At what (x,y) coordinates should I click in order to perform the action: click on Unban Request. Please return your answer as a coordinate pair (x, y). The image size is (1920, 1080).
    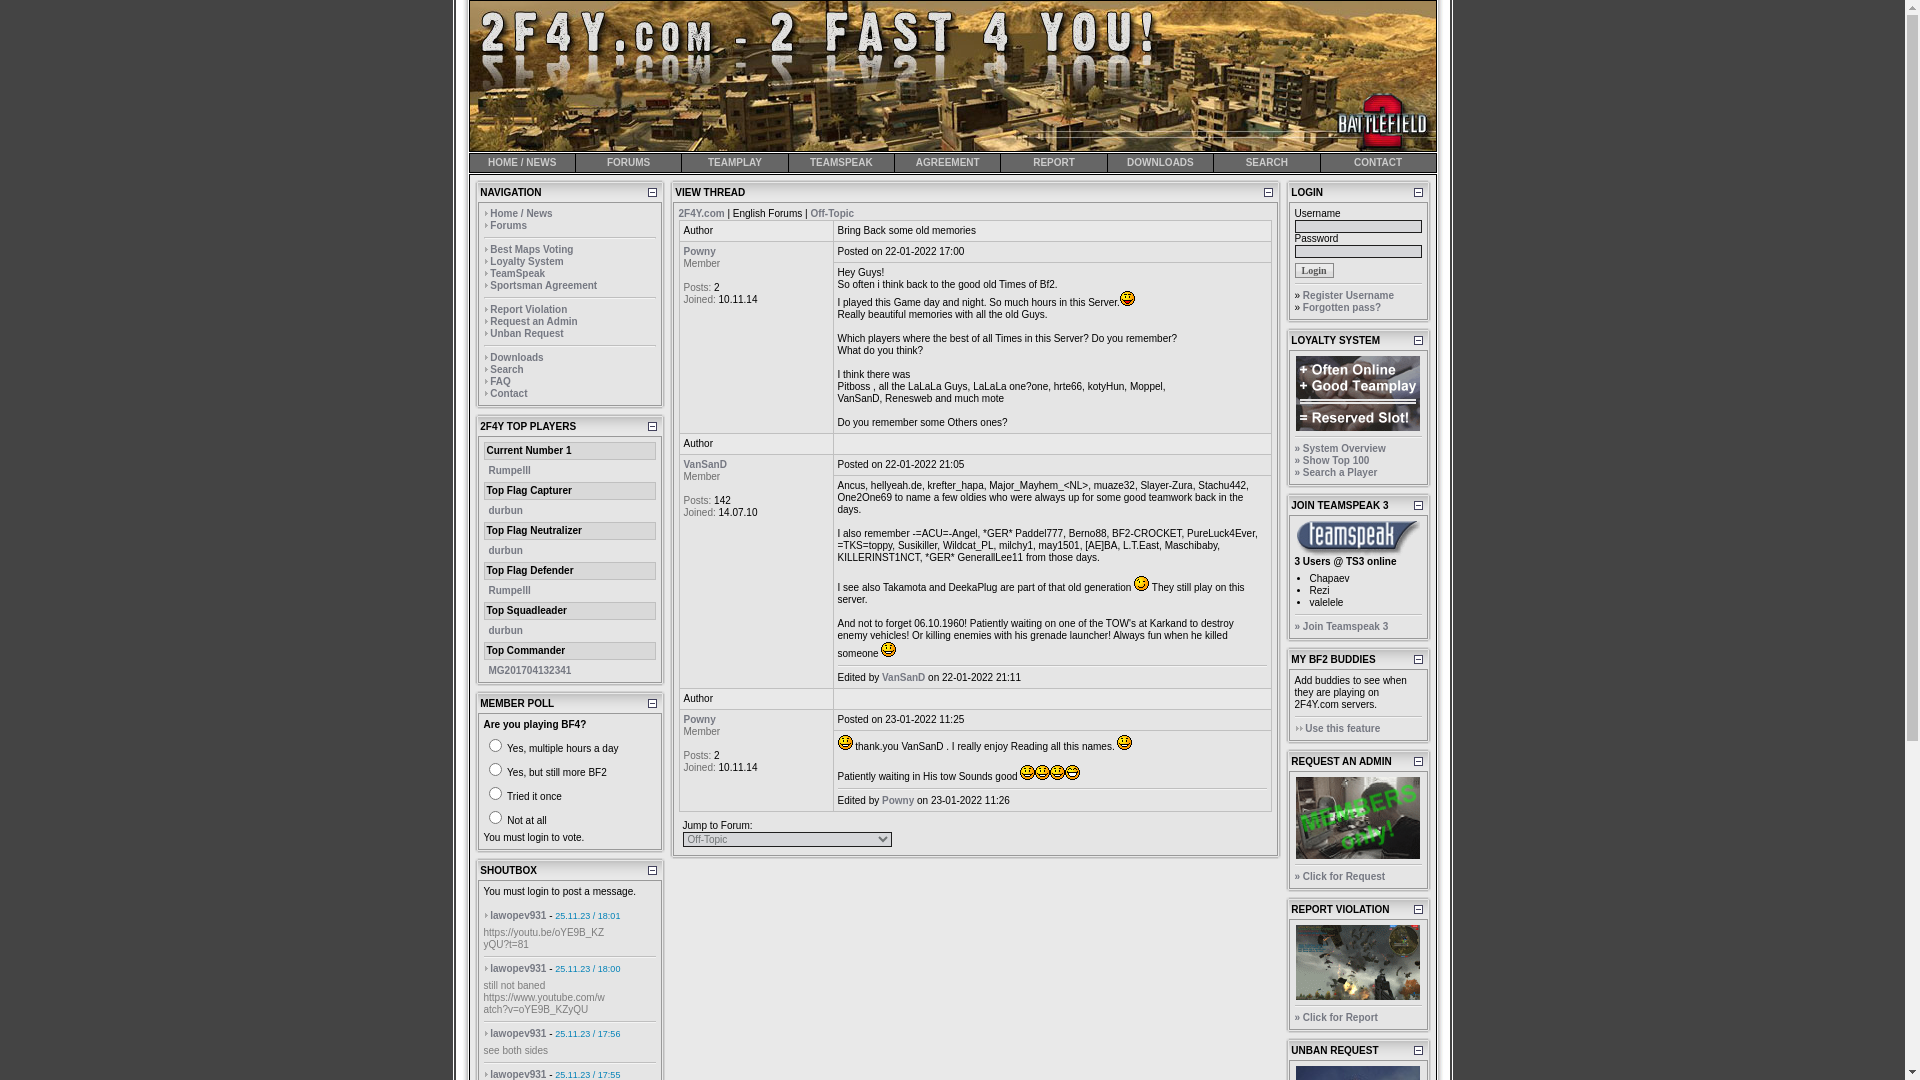
    Looking at the image, I should click on (526, 334).